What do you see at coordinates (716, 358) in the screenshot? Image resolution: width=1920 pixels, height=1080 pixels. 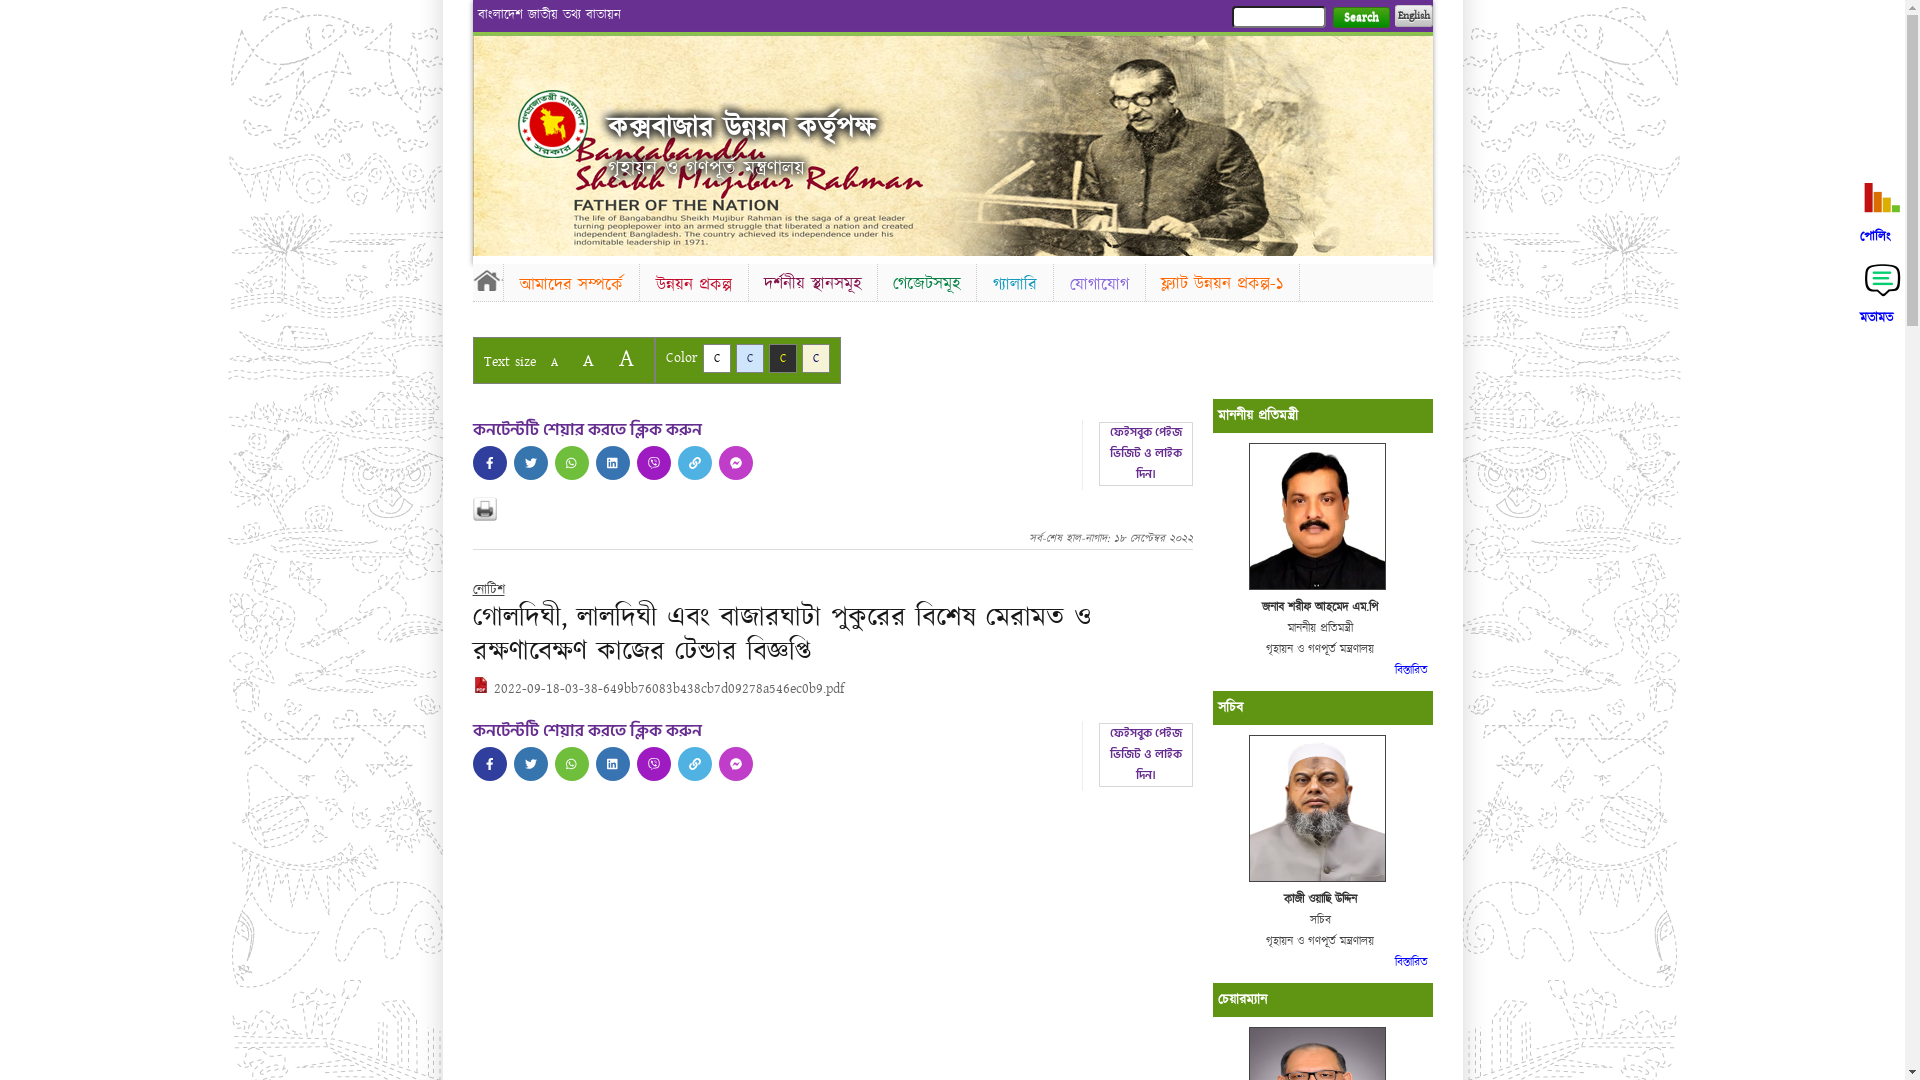 I see `C` at bounding box center [716, 358].